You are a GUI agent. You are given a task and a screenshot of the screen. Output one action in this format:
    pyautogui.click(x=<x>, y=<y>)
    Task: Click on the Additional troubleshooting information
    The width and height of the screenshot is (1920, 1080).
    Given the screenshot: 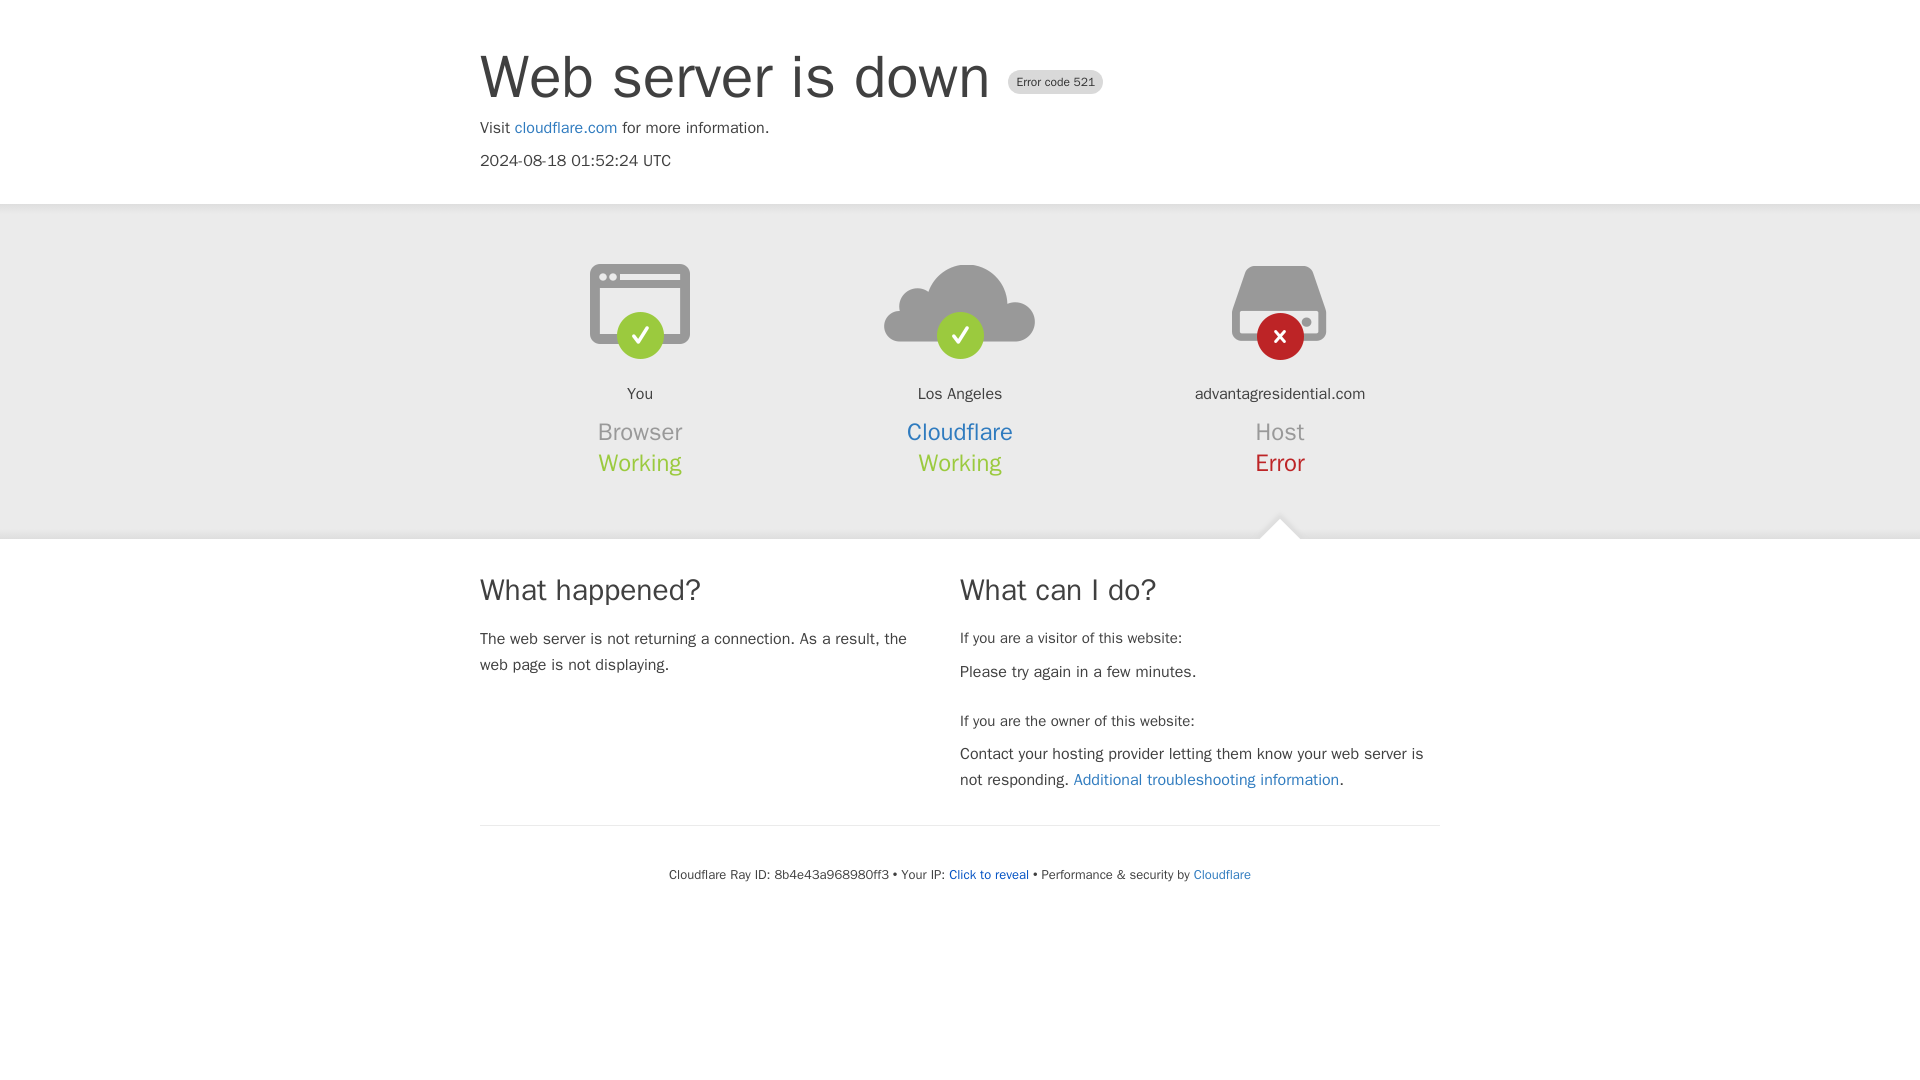 What is the action you would take?
    pyautogui.click(x=1206, y=780)
    